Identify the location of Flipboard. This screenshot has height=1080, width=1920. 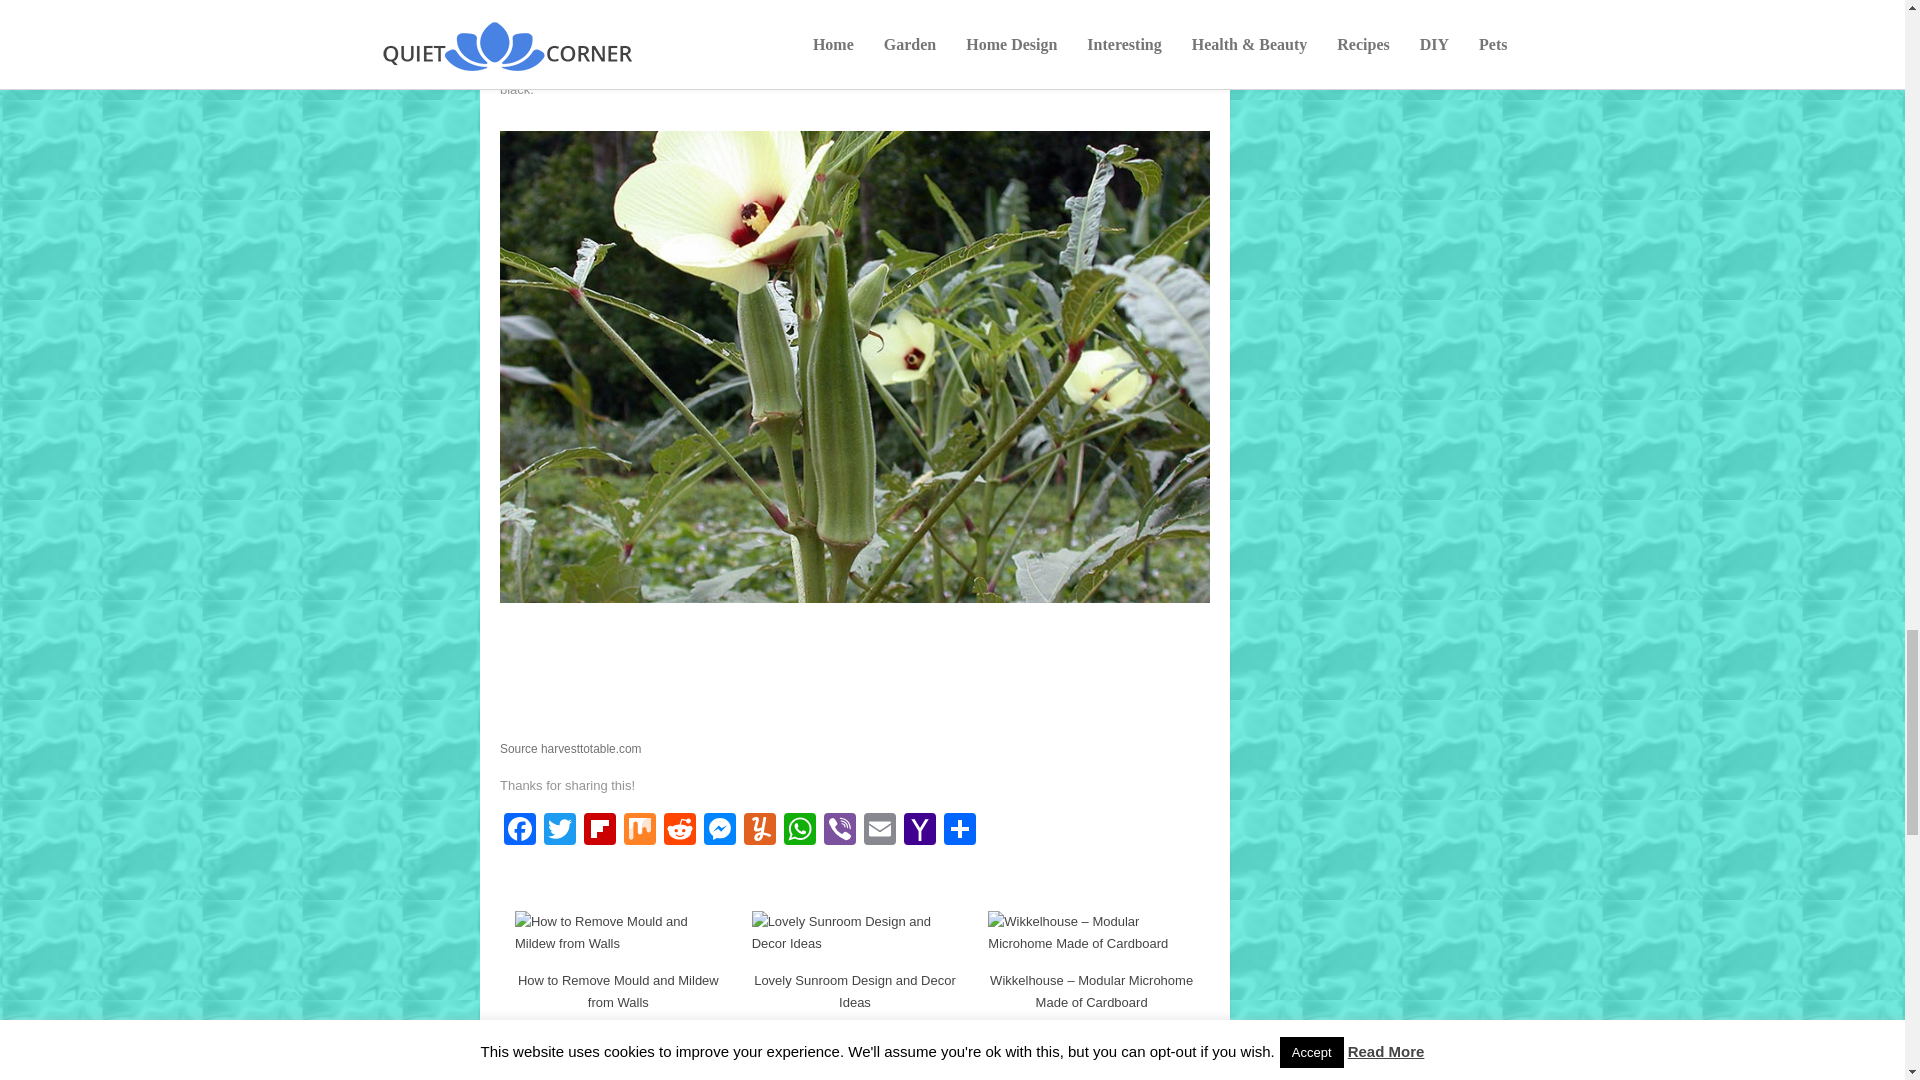
(600, 831).